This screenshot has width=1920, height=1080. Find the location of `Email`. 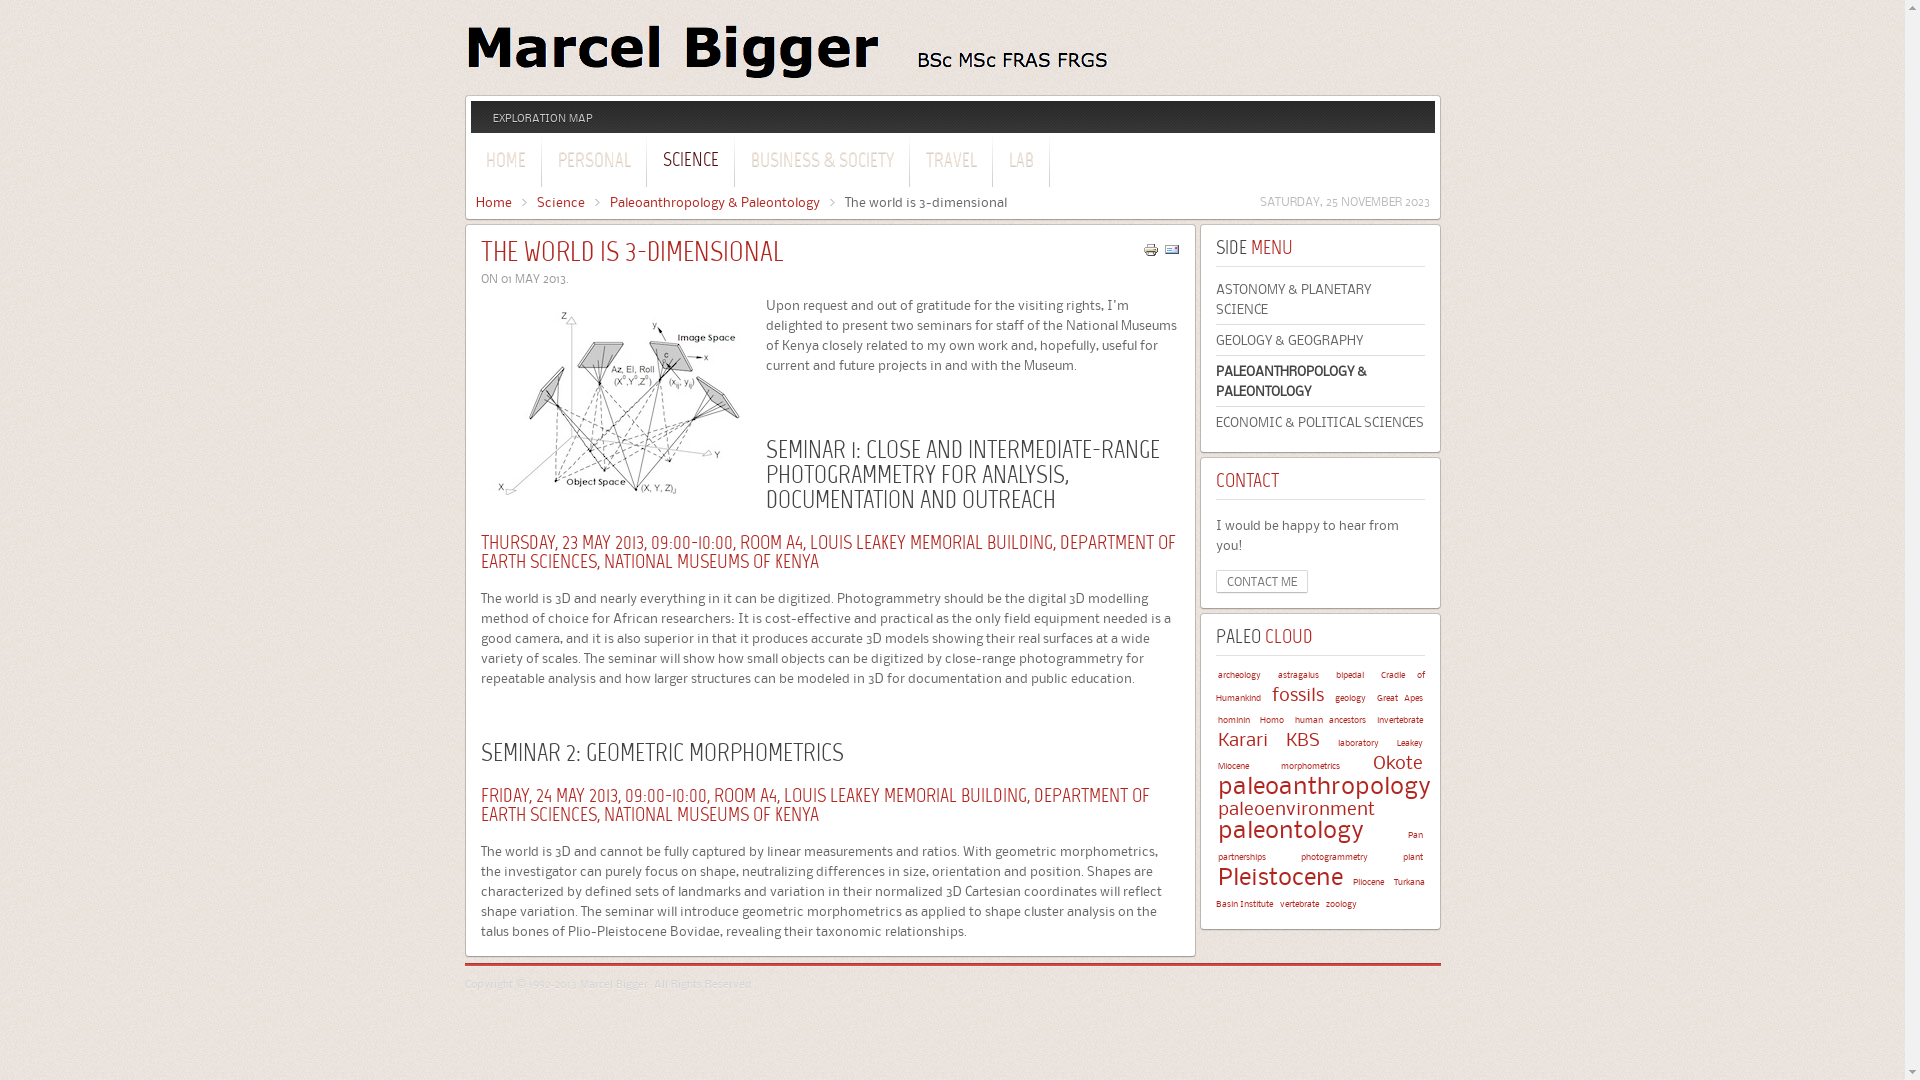

Email is located at coordinates (1172, 253).